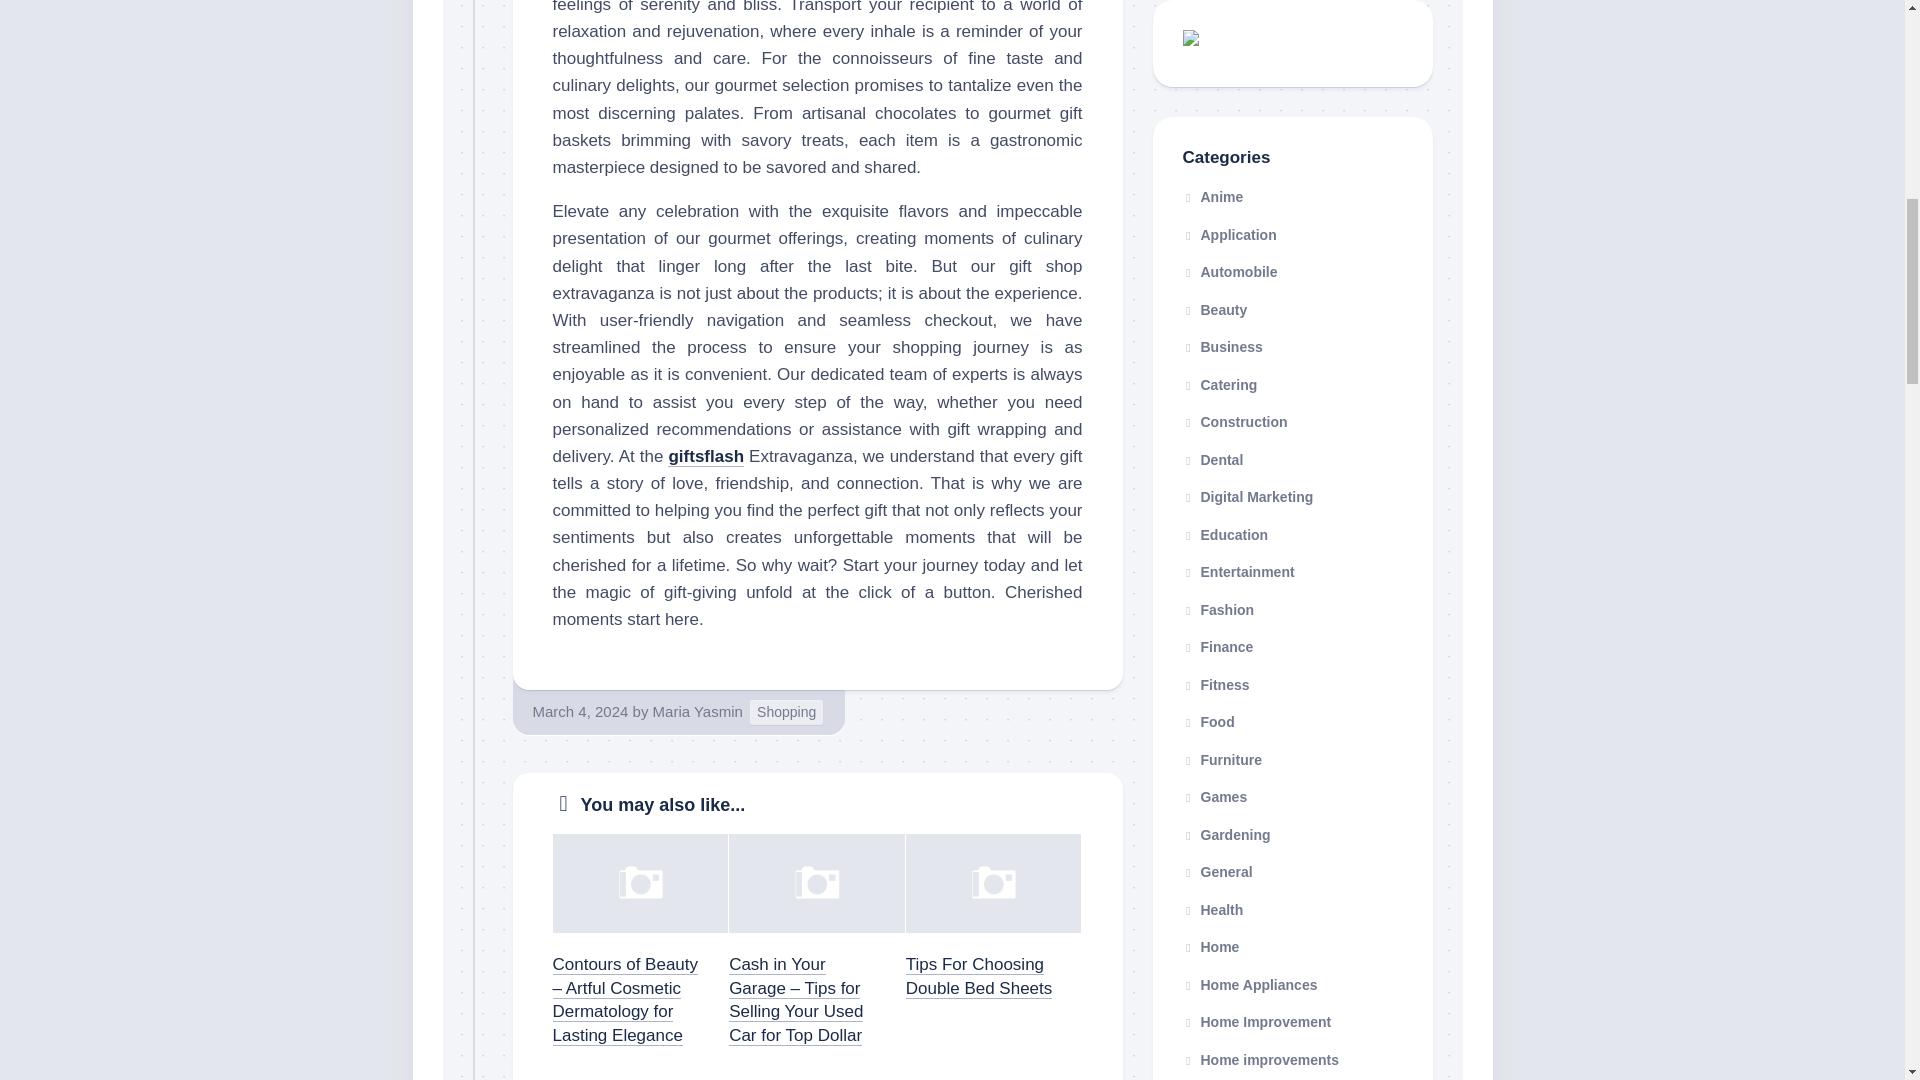 The width and height of the screenshot is (1920, 1080). What do you see at coordinates (1212, 460) in the screenshot?
I see `Dental` at bounding box center [1212, 460].